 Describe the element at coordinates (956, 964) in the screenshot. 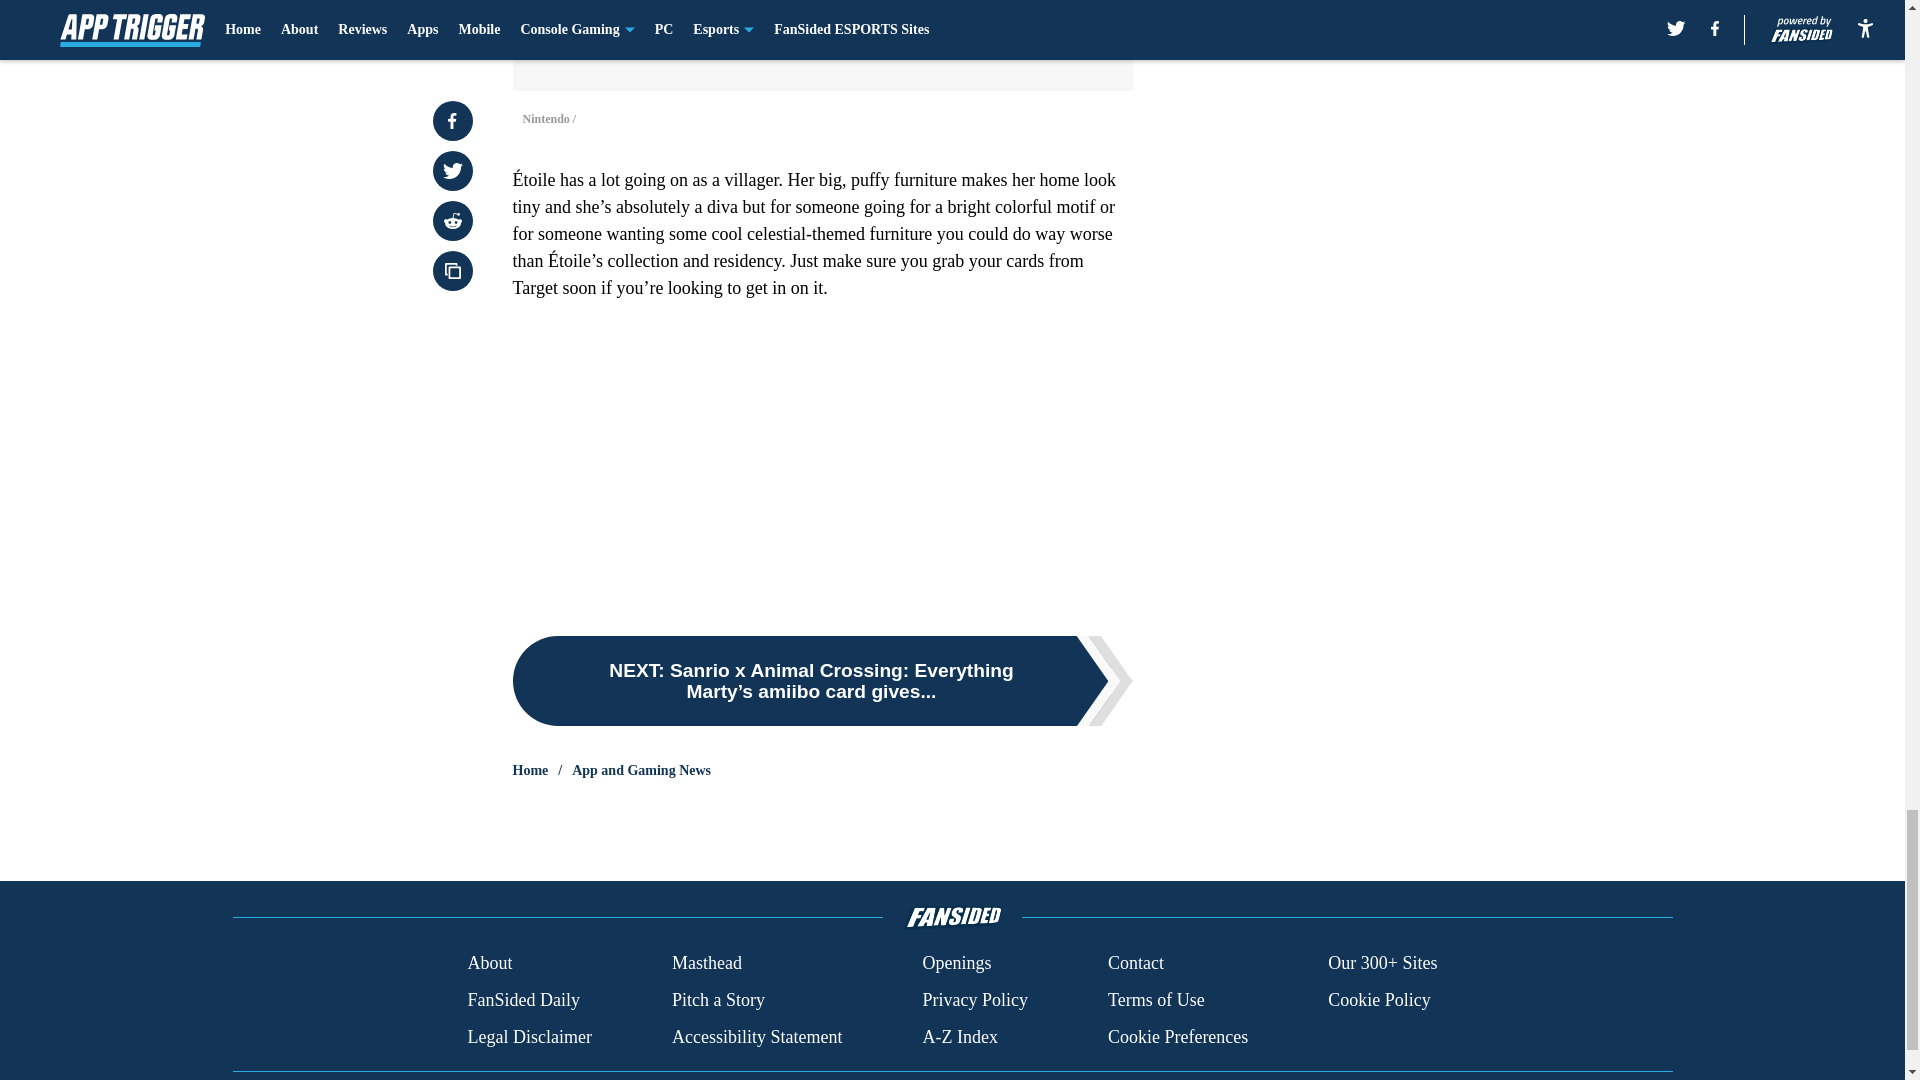

I see `Openings` at that location.